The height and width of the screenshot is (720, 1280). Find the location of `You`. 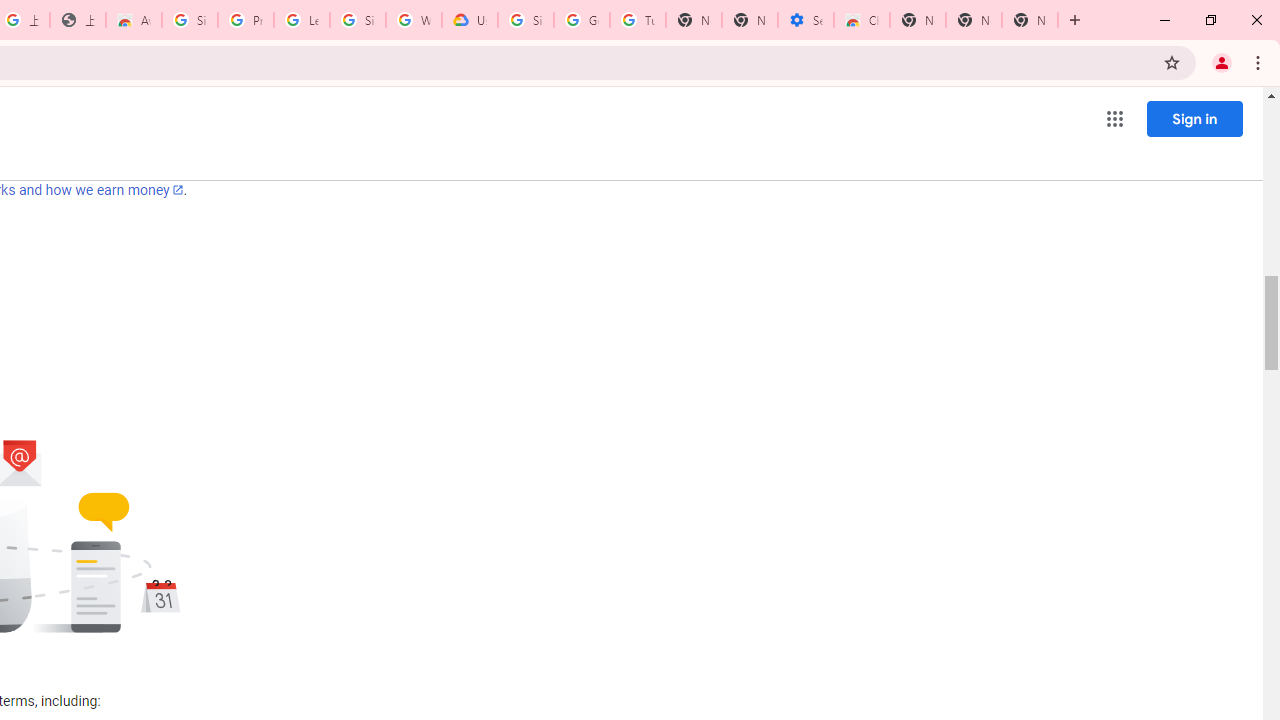

You is located at coordinates (1222, 62).